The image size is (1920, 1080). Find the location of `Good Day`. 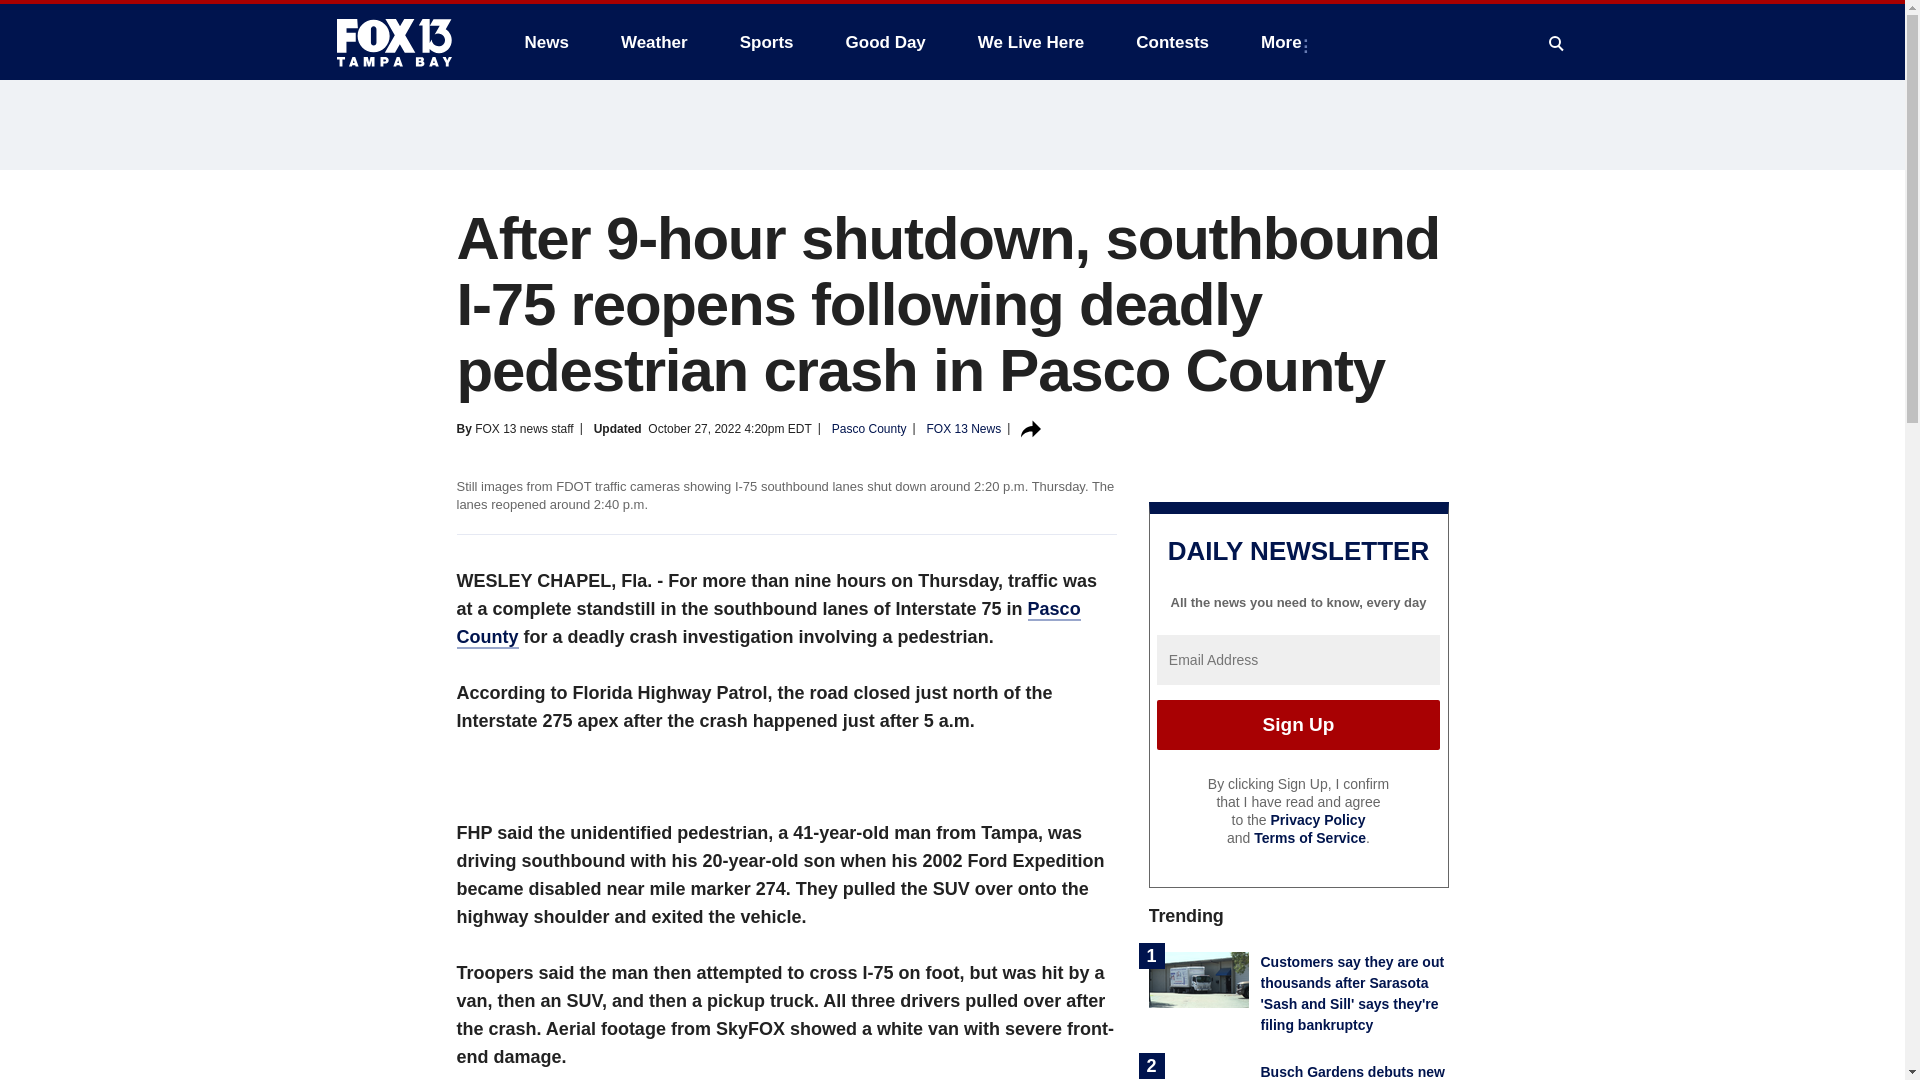

Good Day is located at coordinates (886, 42).